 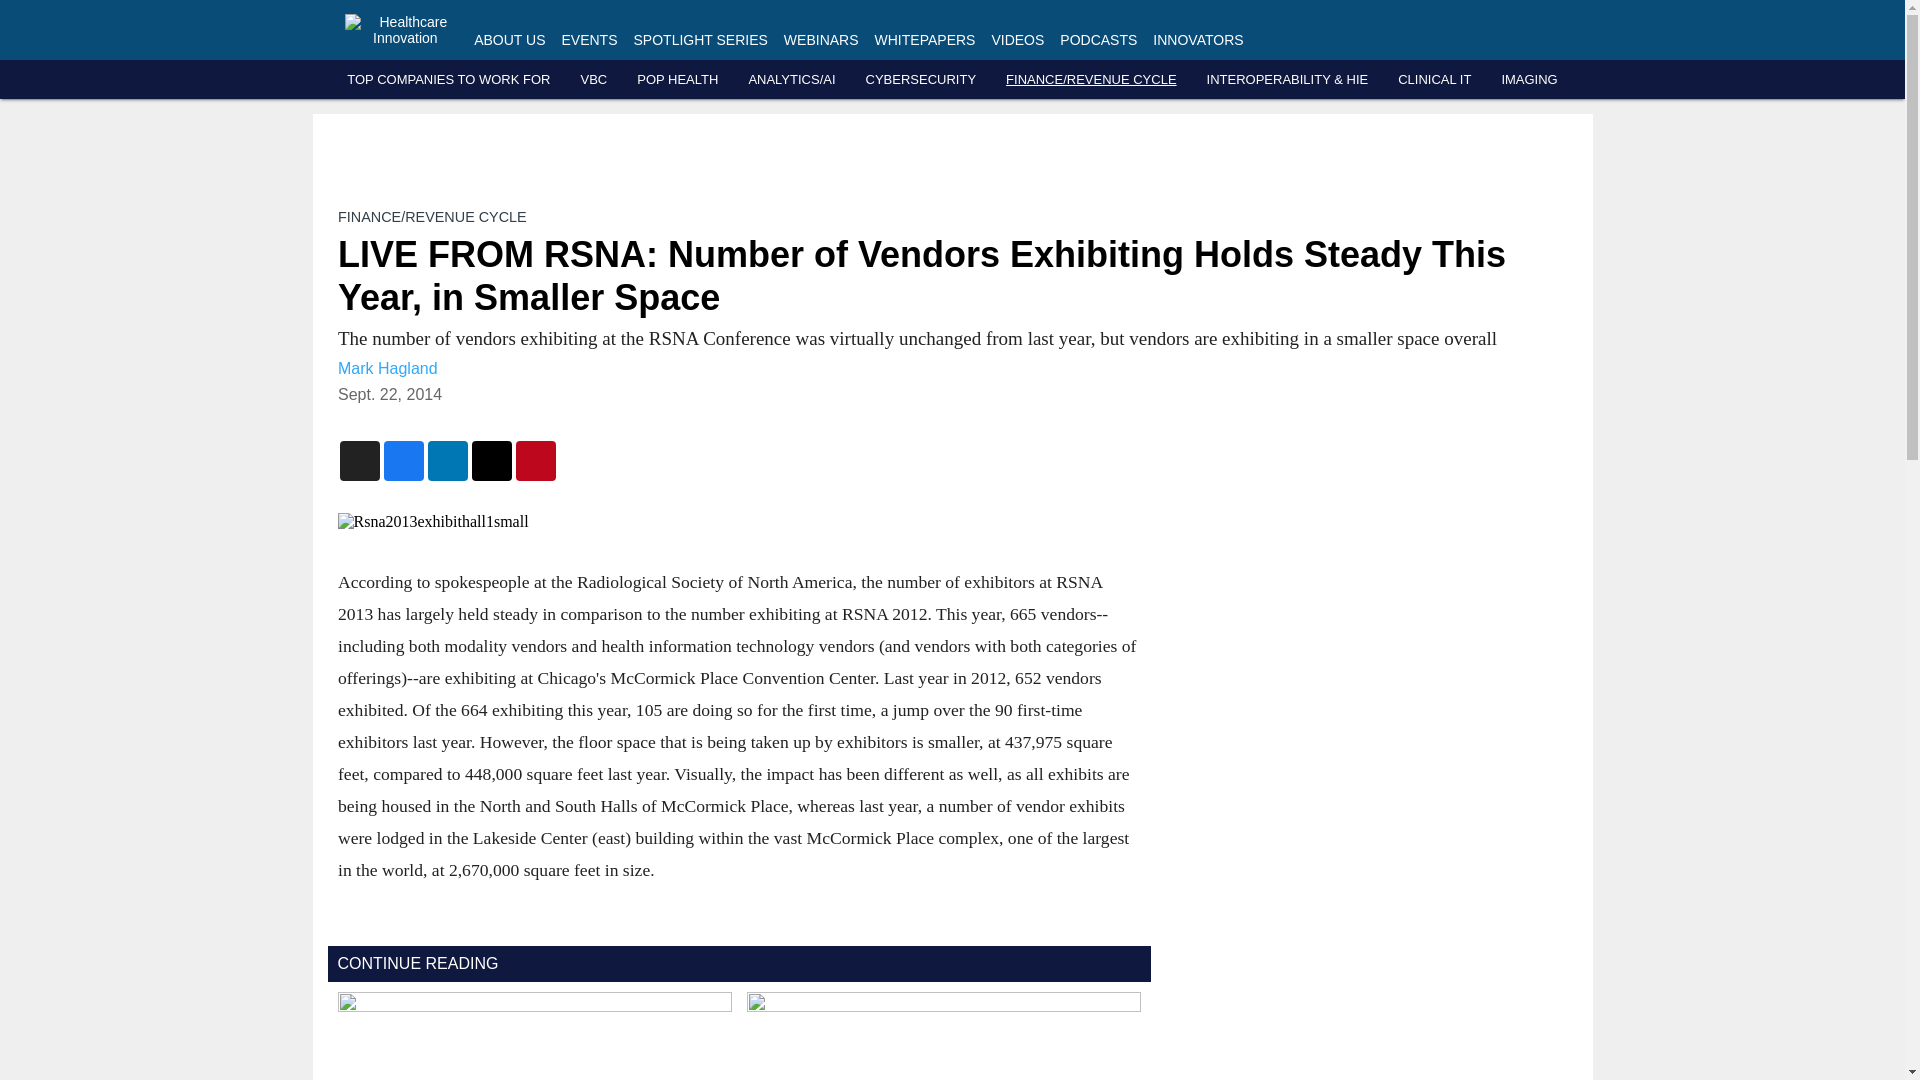 What do you see at coordinates (1198, 40) in the screenshot?
I see `INNOVATORS` at bounding box center [1198, 40].